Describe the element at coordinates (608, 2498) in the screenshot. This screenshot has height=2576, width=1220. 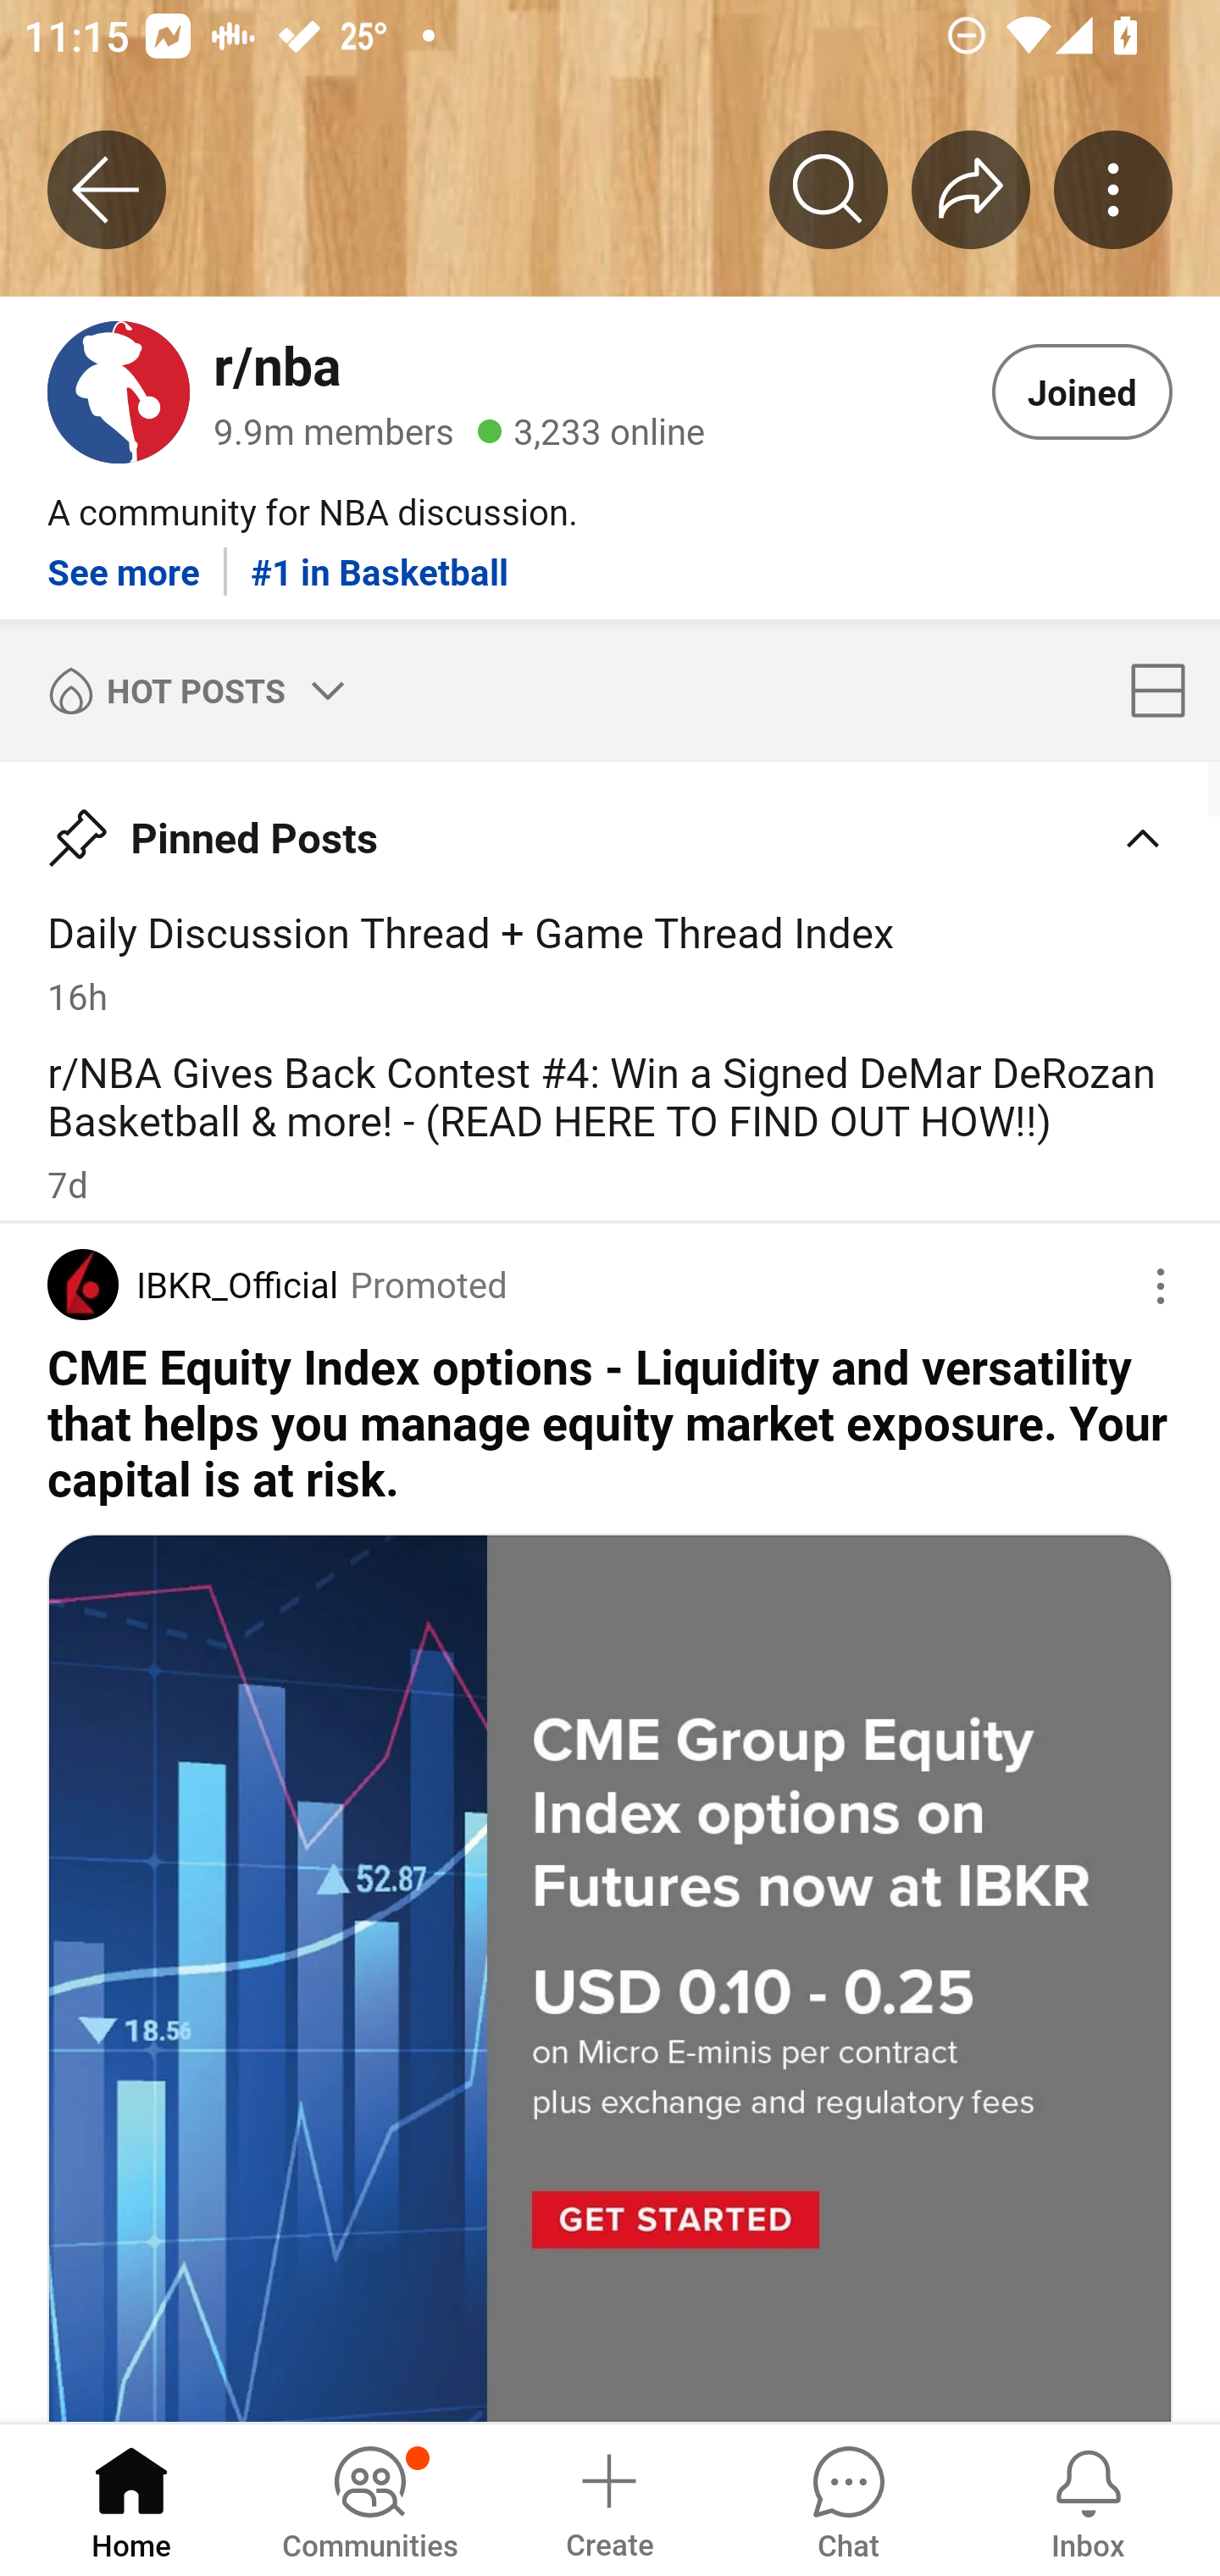
I see `Create a post Create` at that location.